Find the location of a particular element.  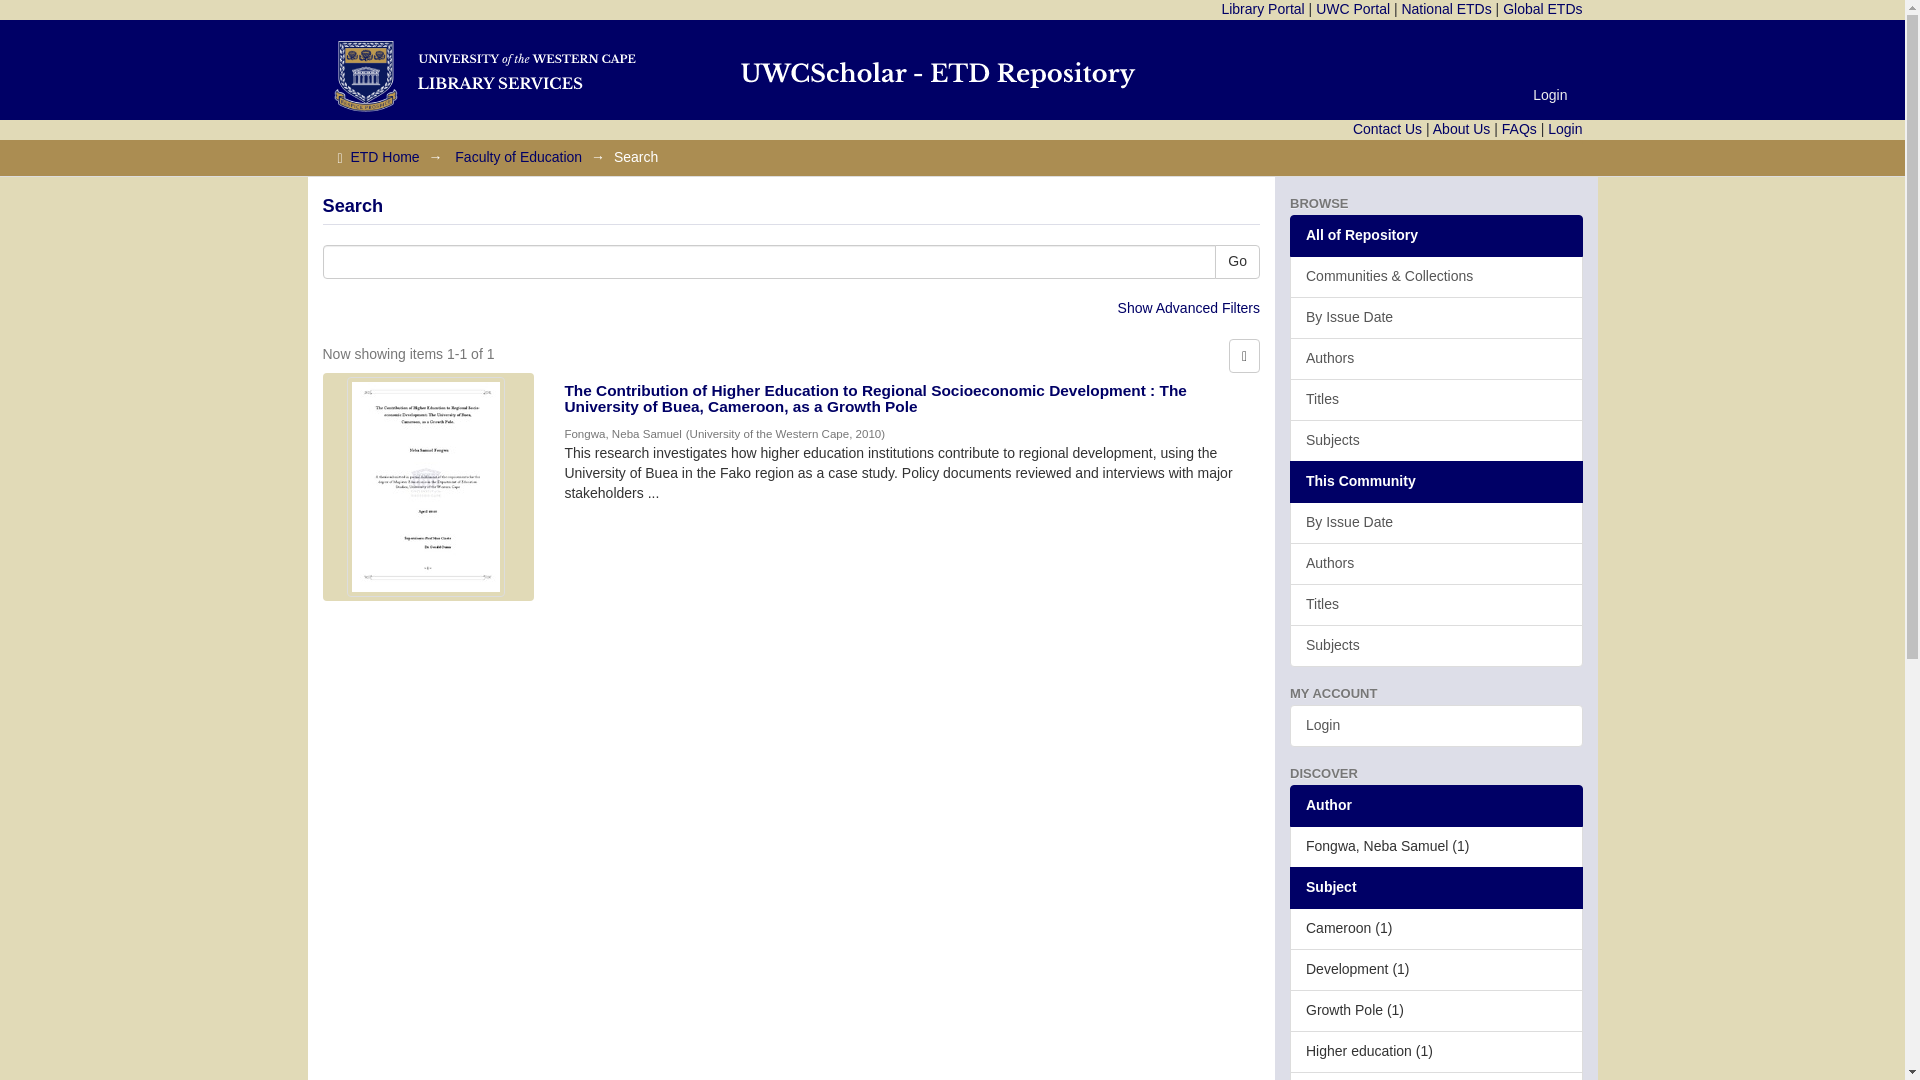

National ETDs is located at coordinates (1446, 9).